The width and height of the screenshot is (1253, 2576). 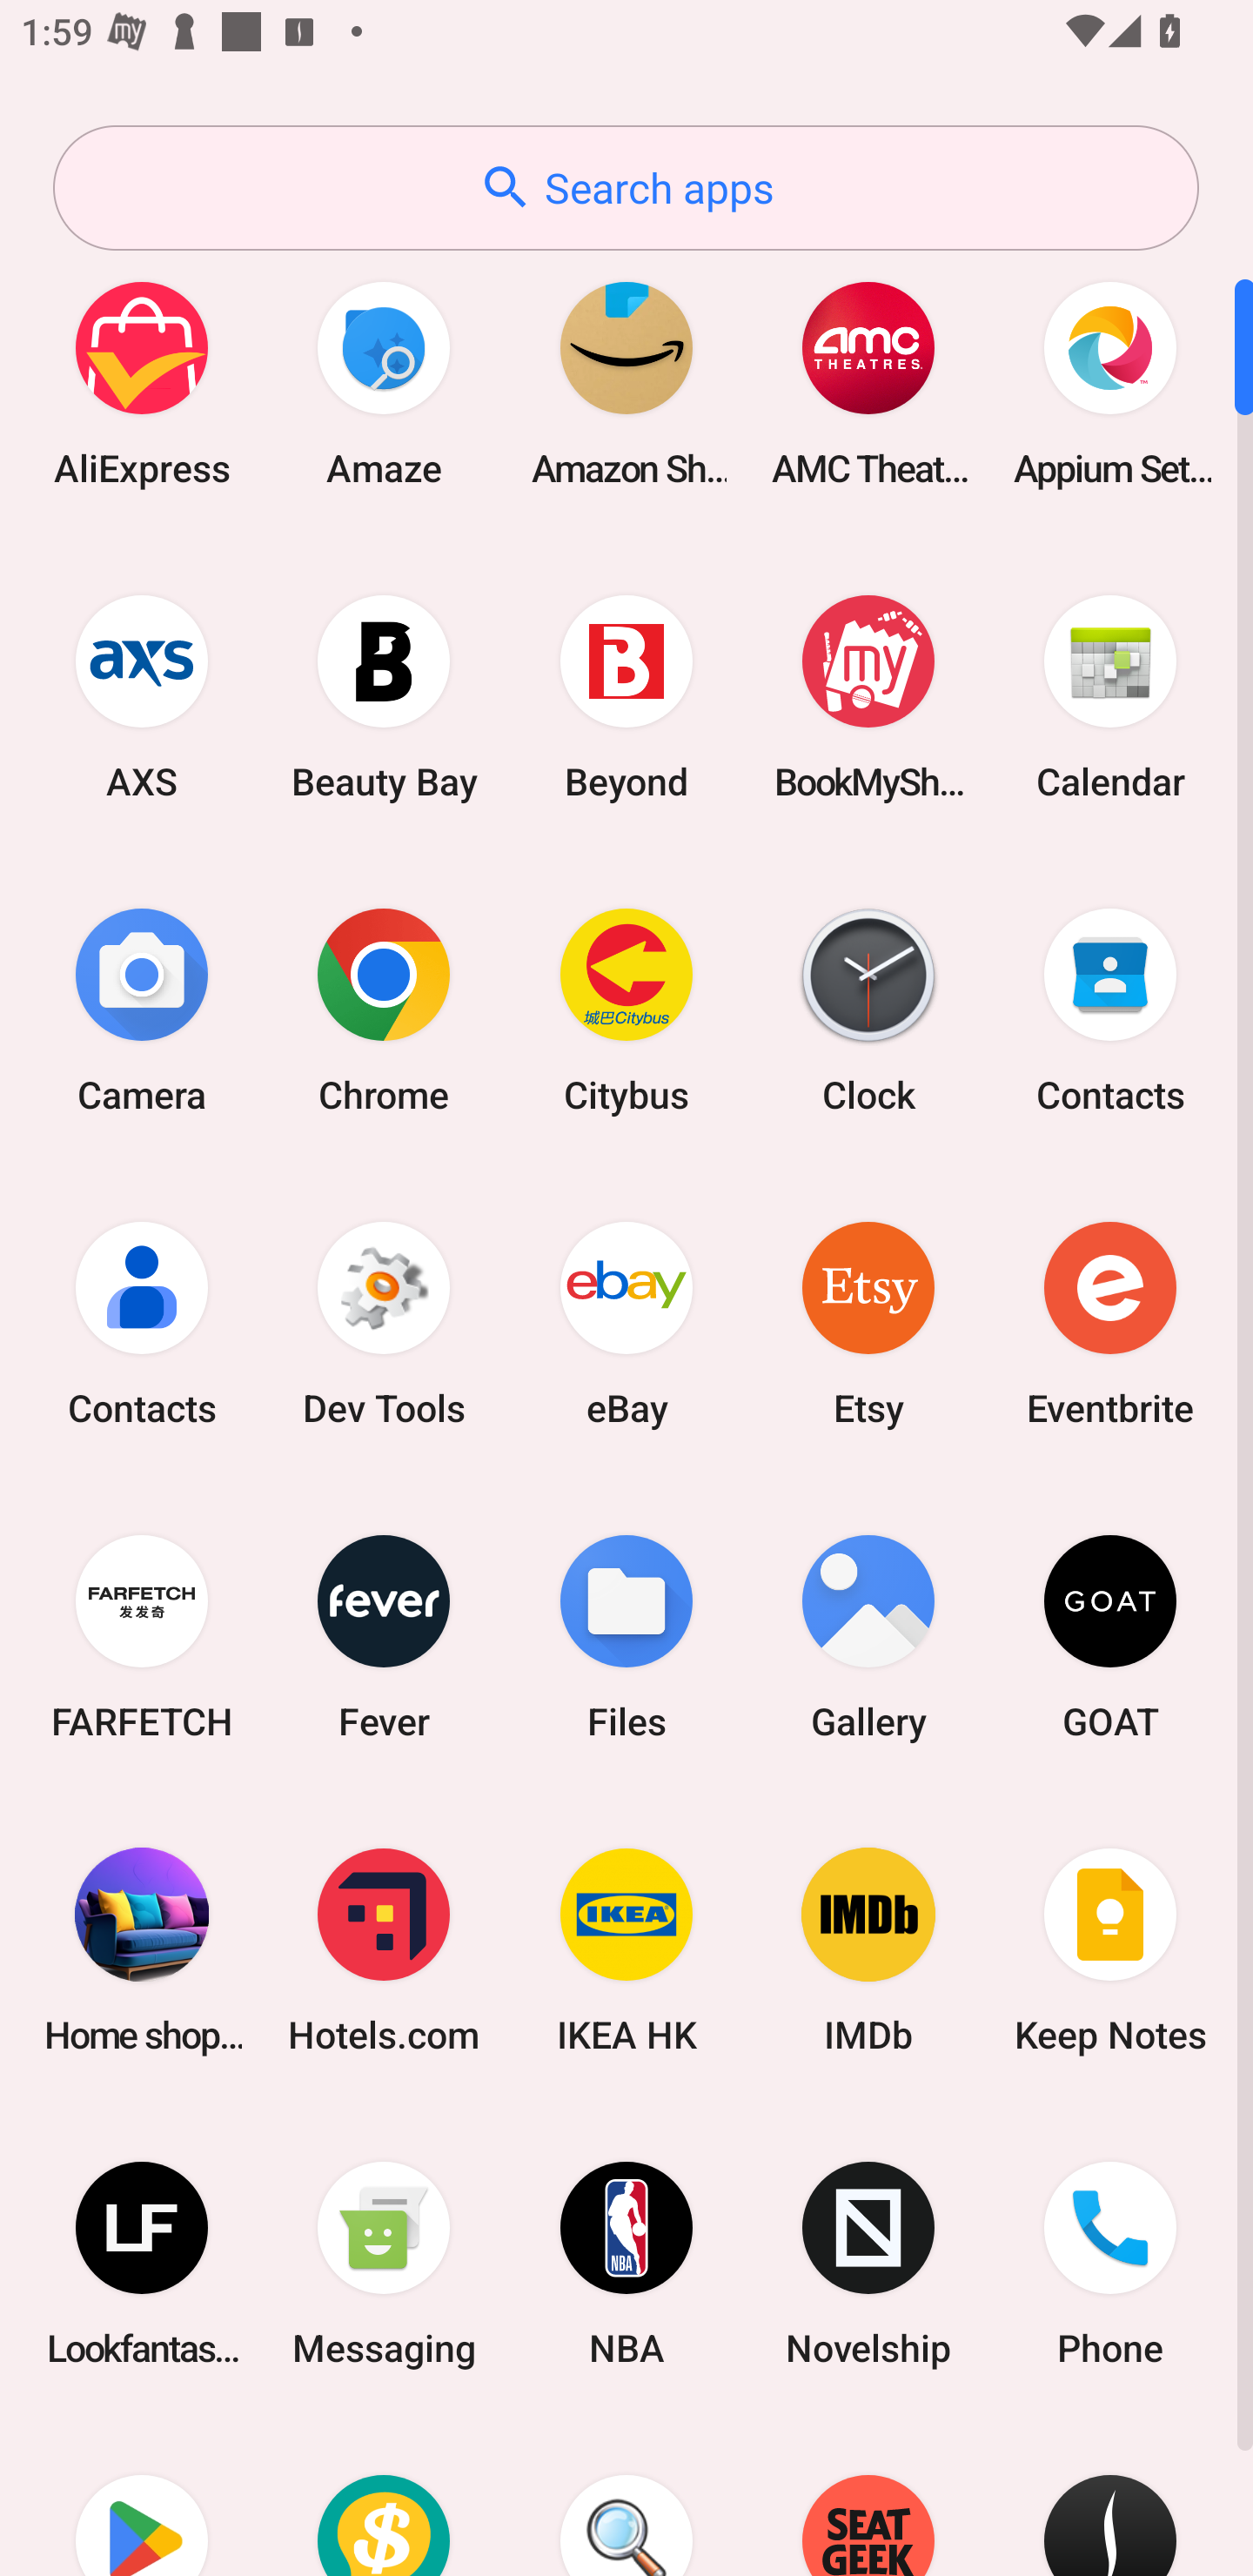 I want to click on AXS, so click(x=142, y=696).